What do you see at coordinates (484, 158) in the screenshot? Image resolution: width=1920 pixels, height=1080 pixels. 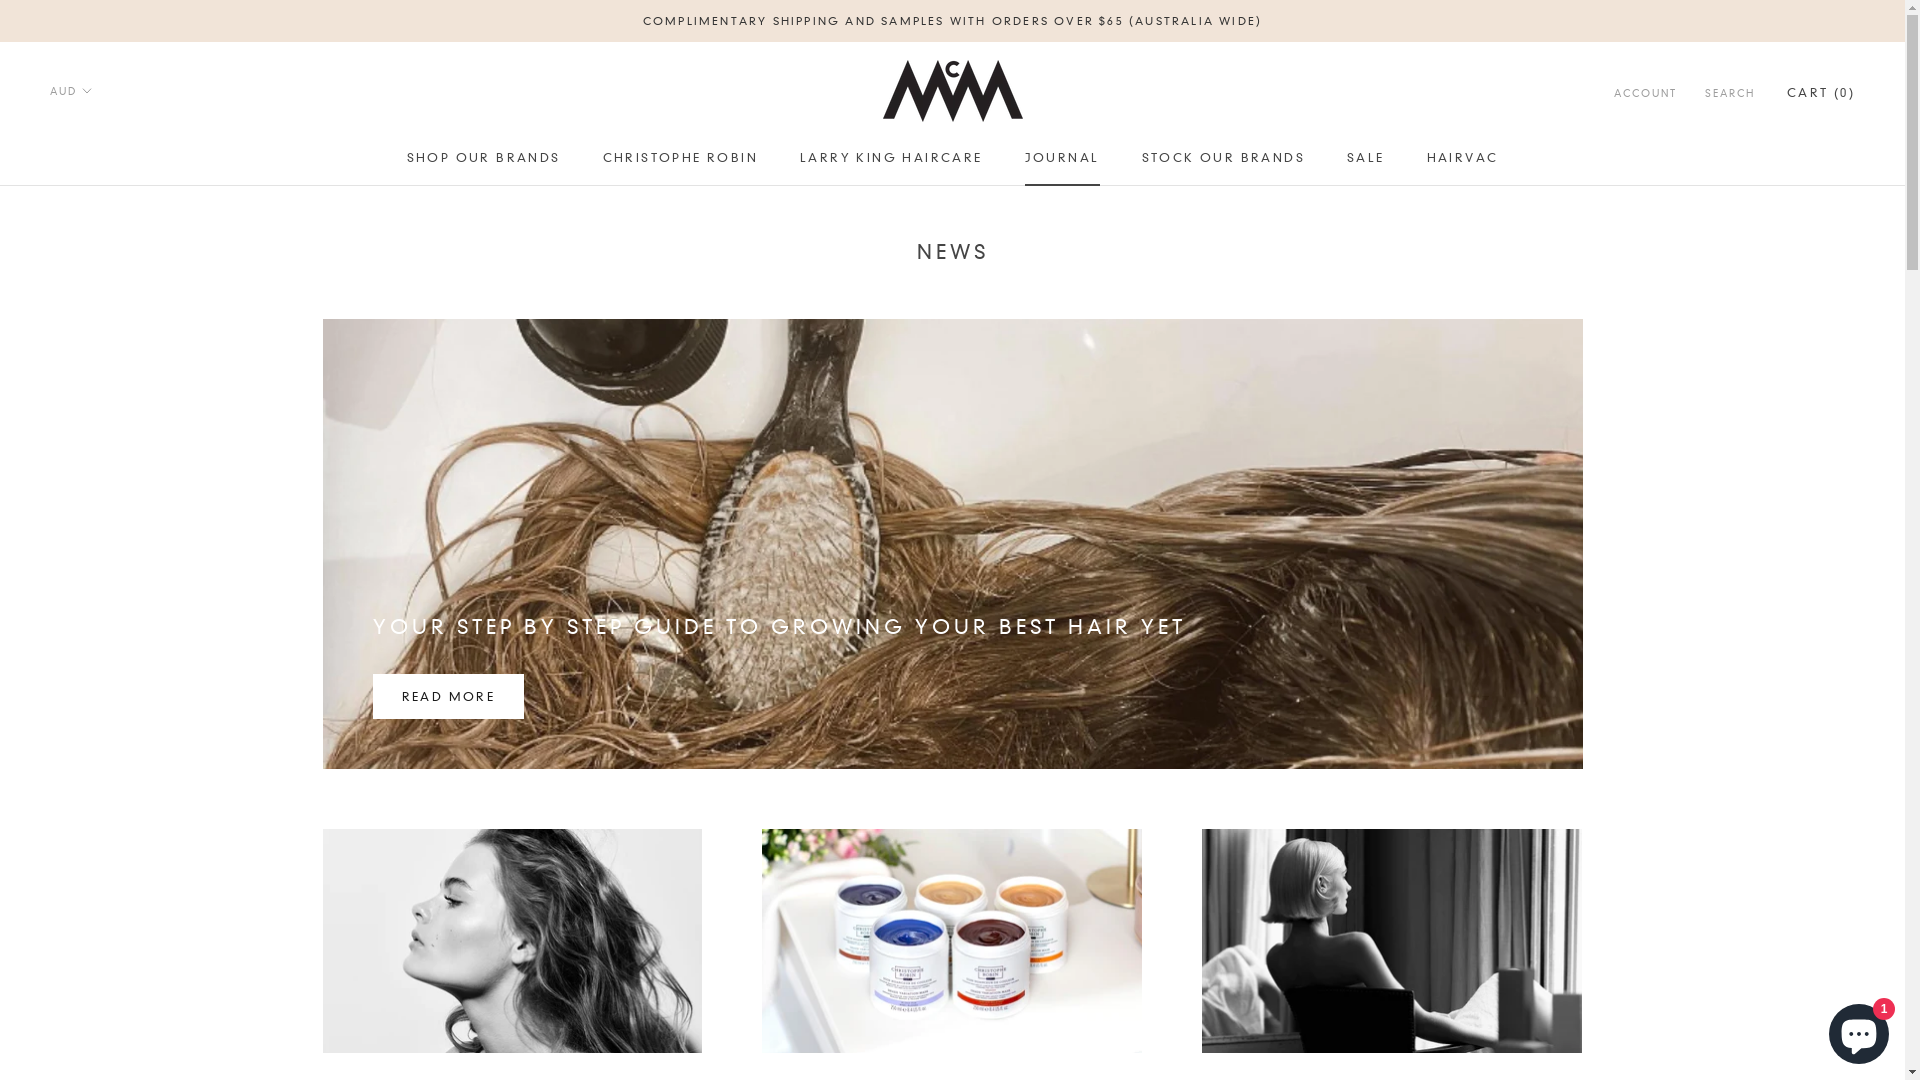 I see `SHOP OUR BRANDS` at bounding box center [484, 158].